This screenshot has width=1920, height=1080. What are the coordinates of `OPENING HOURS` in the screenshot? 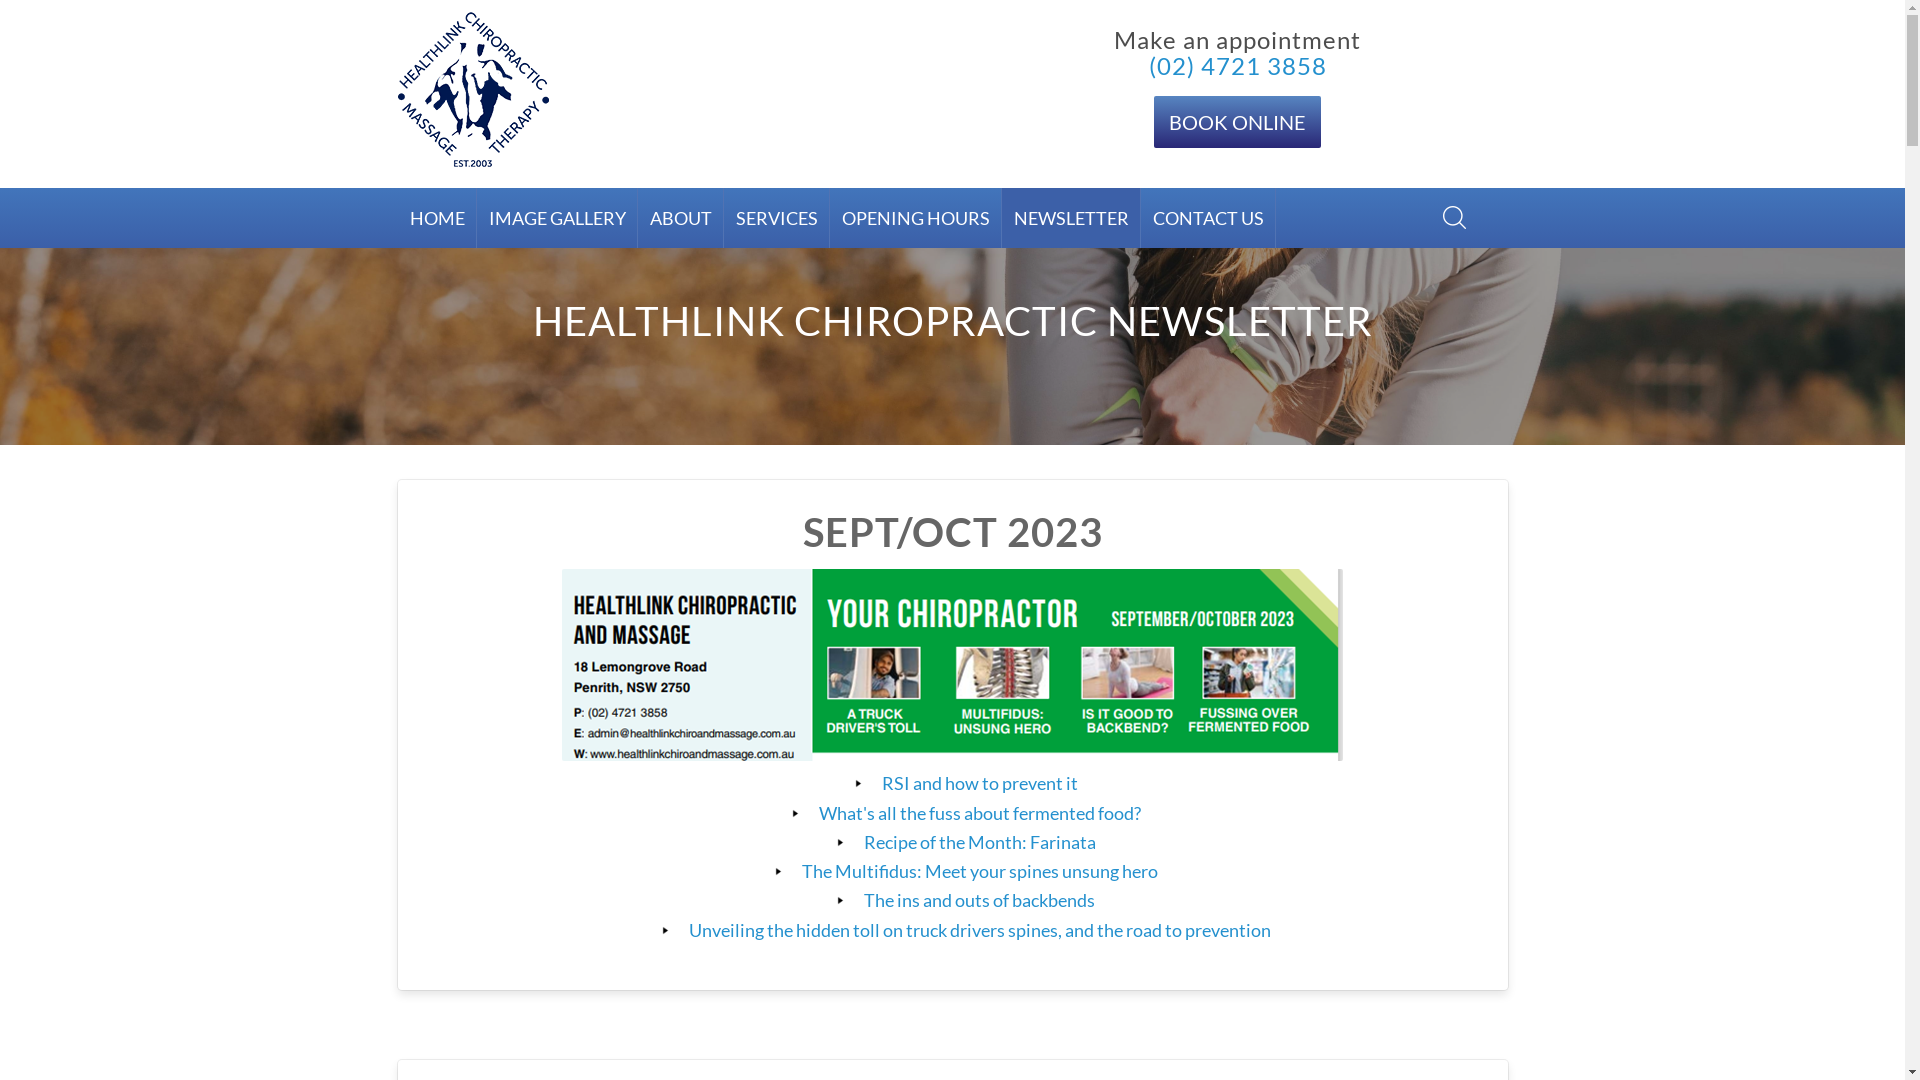 It's located at (916, 218).